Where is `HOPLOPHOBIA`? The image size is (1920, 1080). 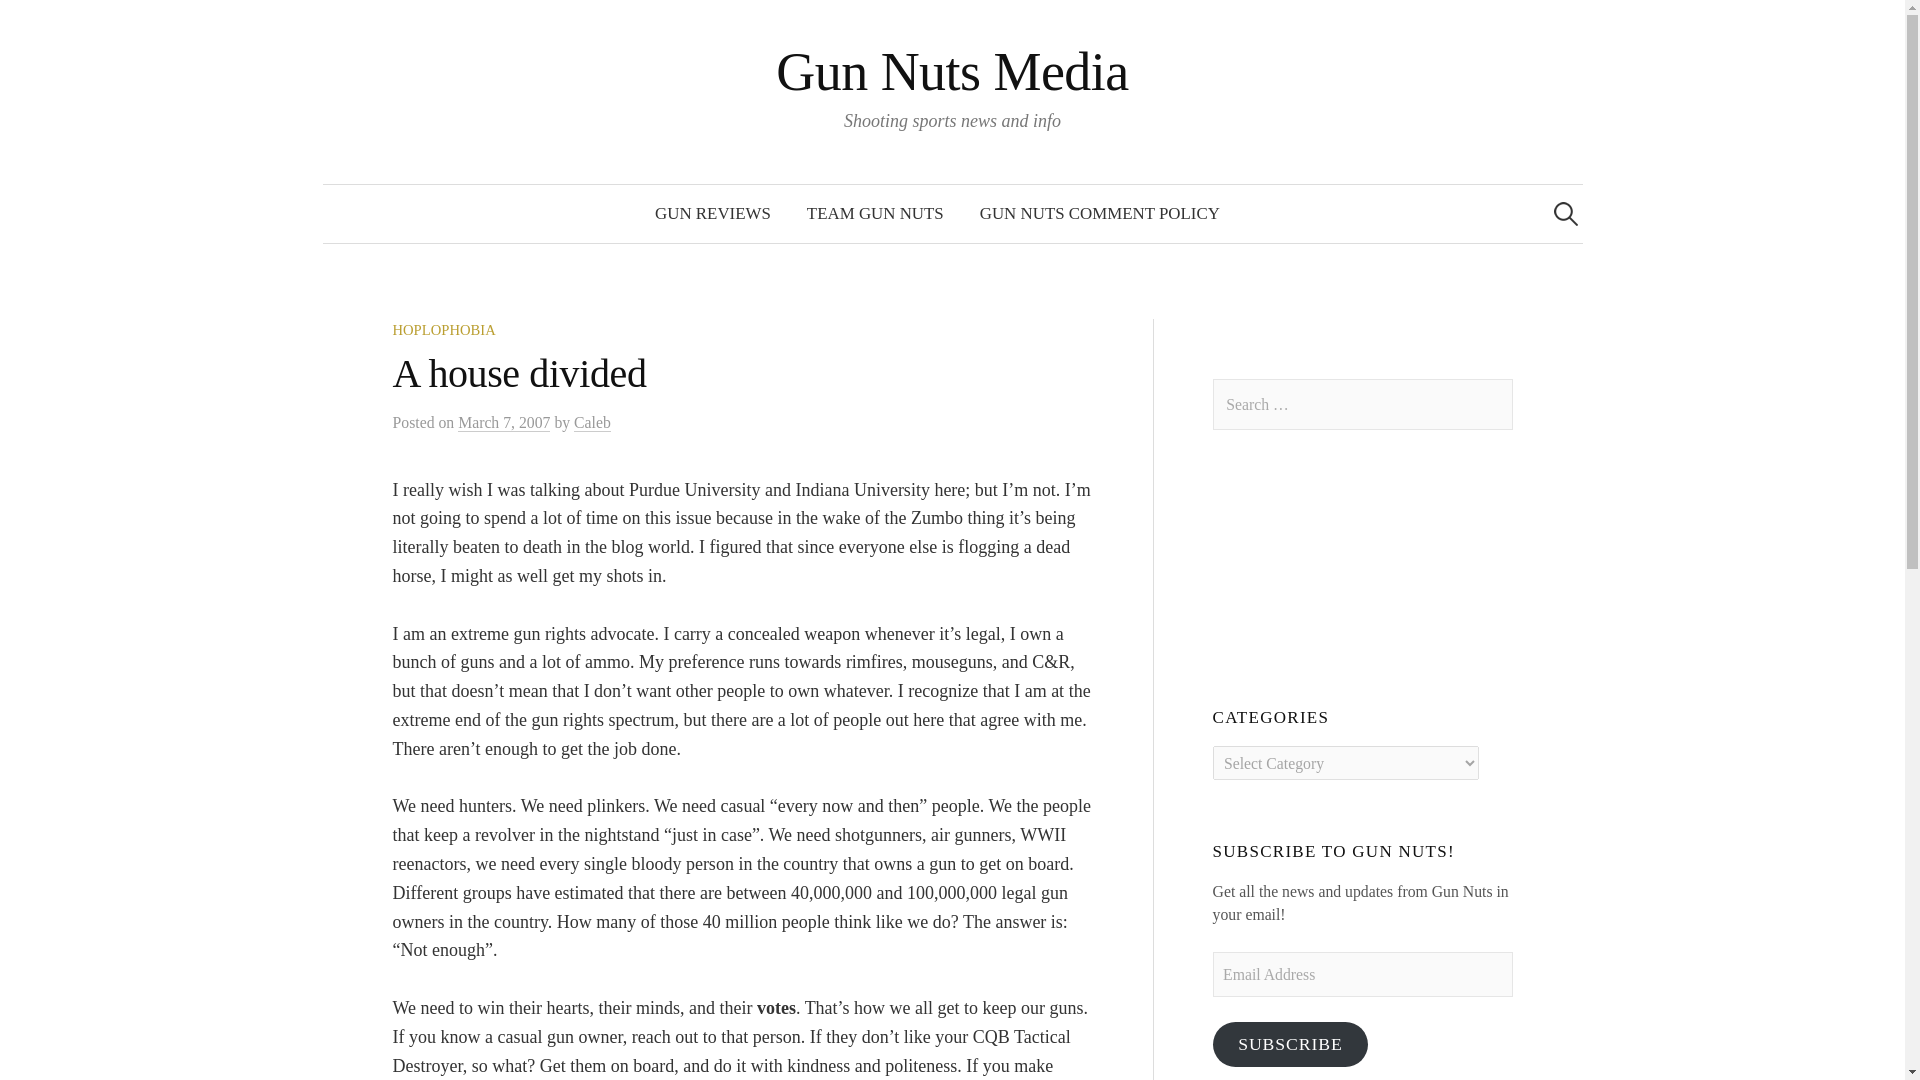 HOPLOPHOBIA is located at coordinates (443, 330).